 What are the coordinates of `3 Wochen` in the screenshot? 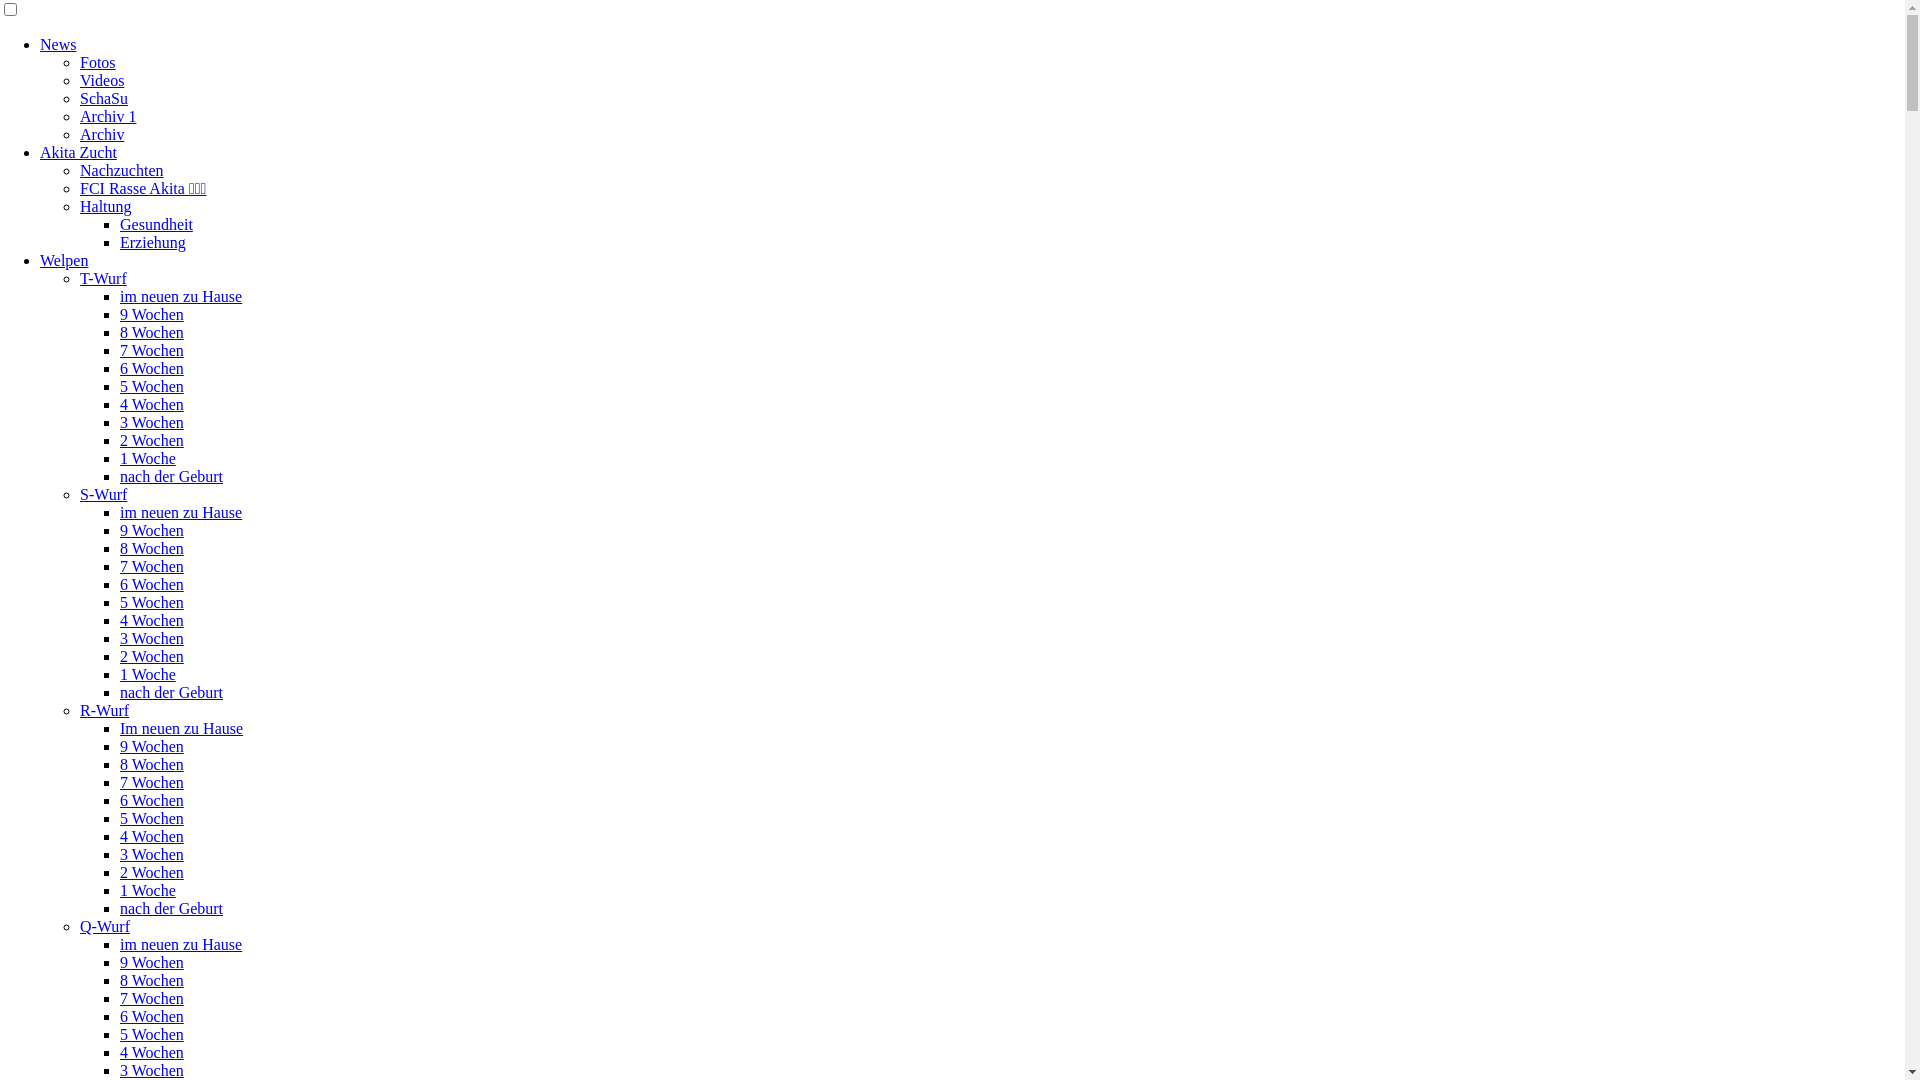 It's located at (152, 638).